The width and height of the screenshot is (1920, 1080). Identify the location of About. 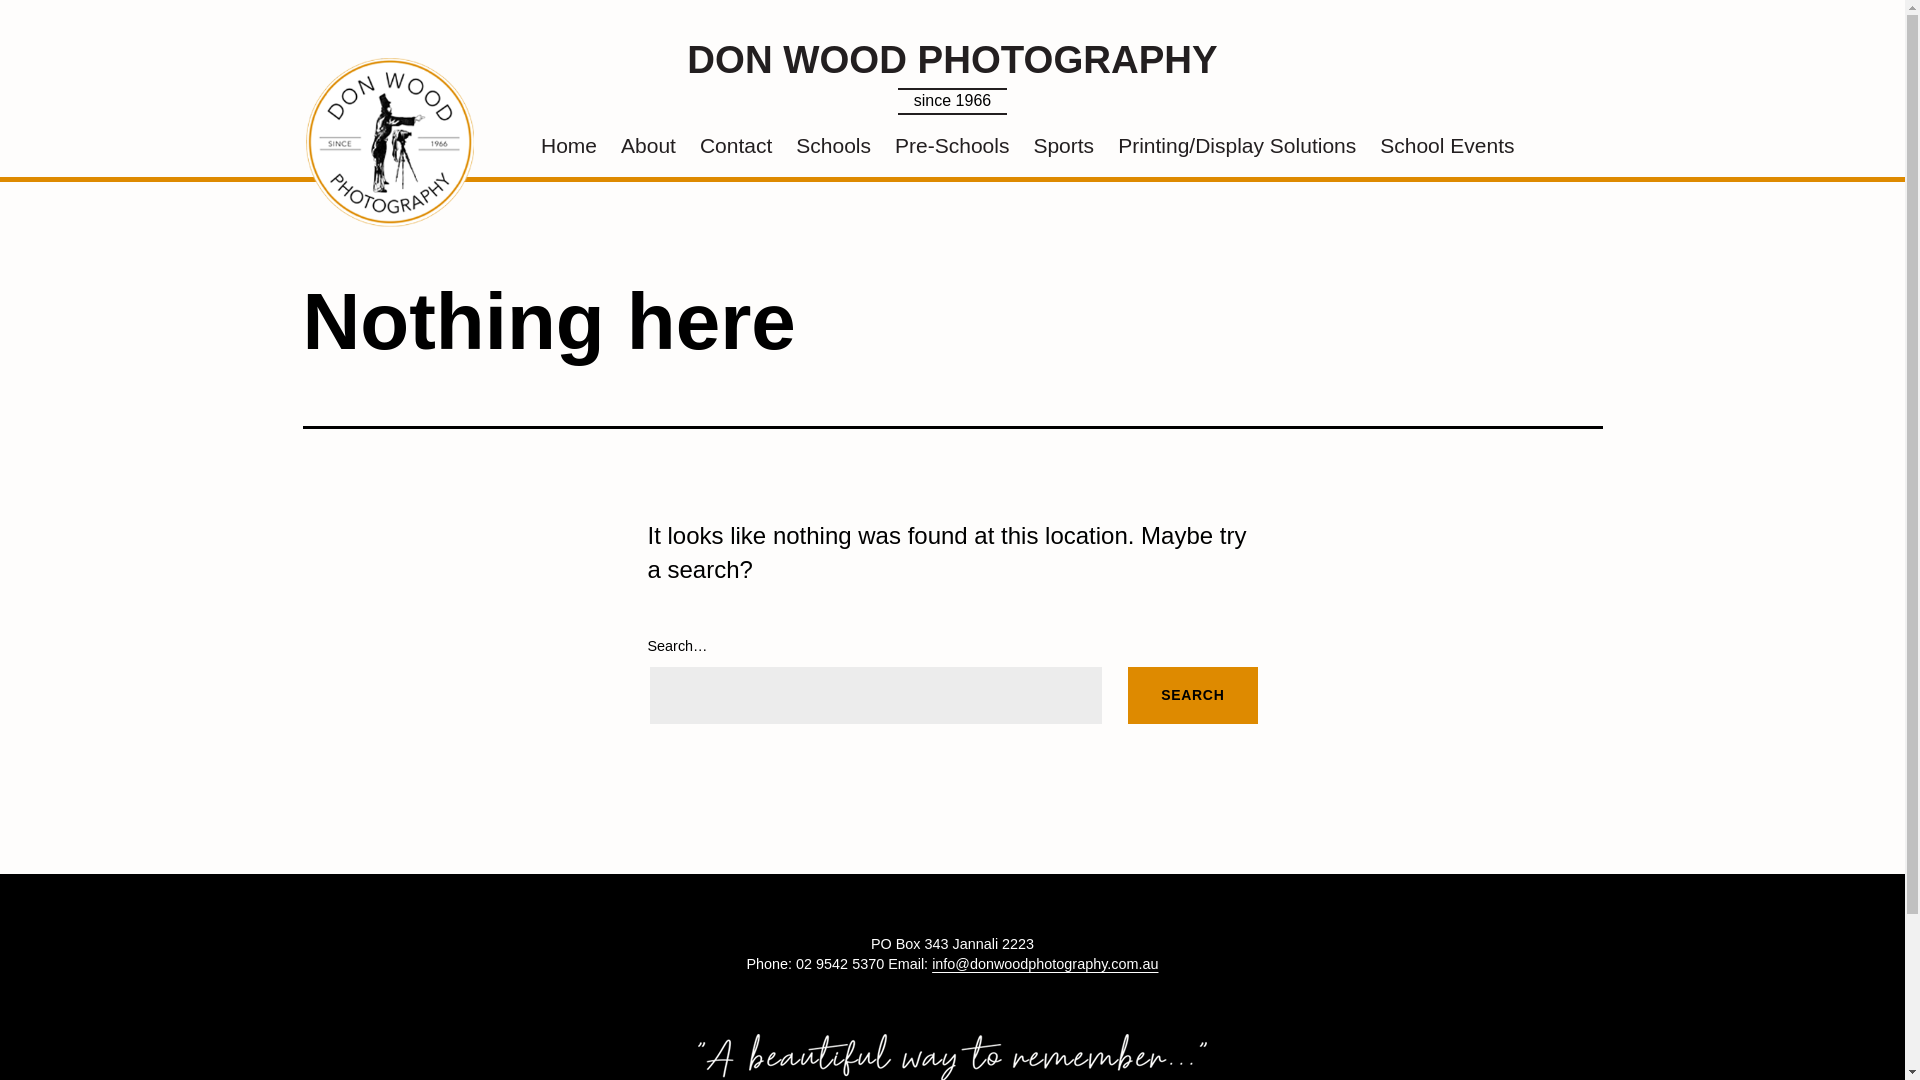
(648, 146).